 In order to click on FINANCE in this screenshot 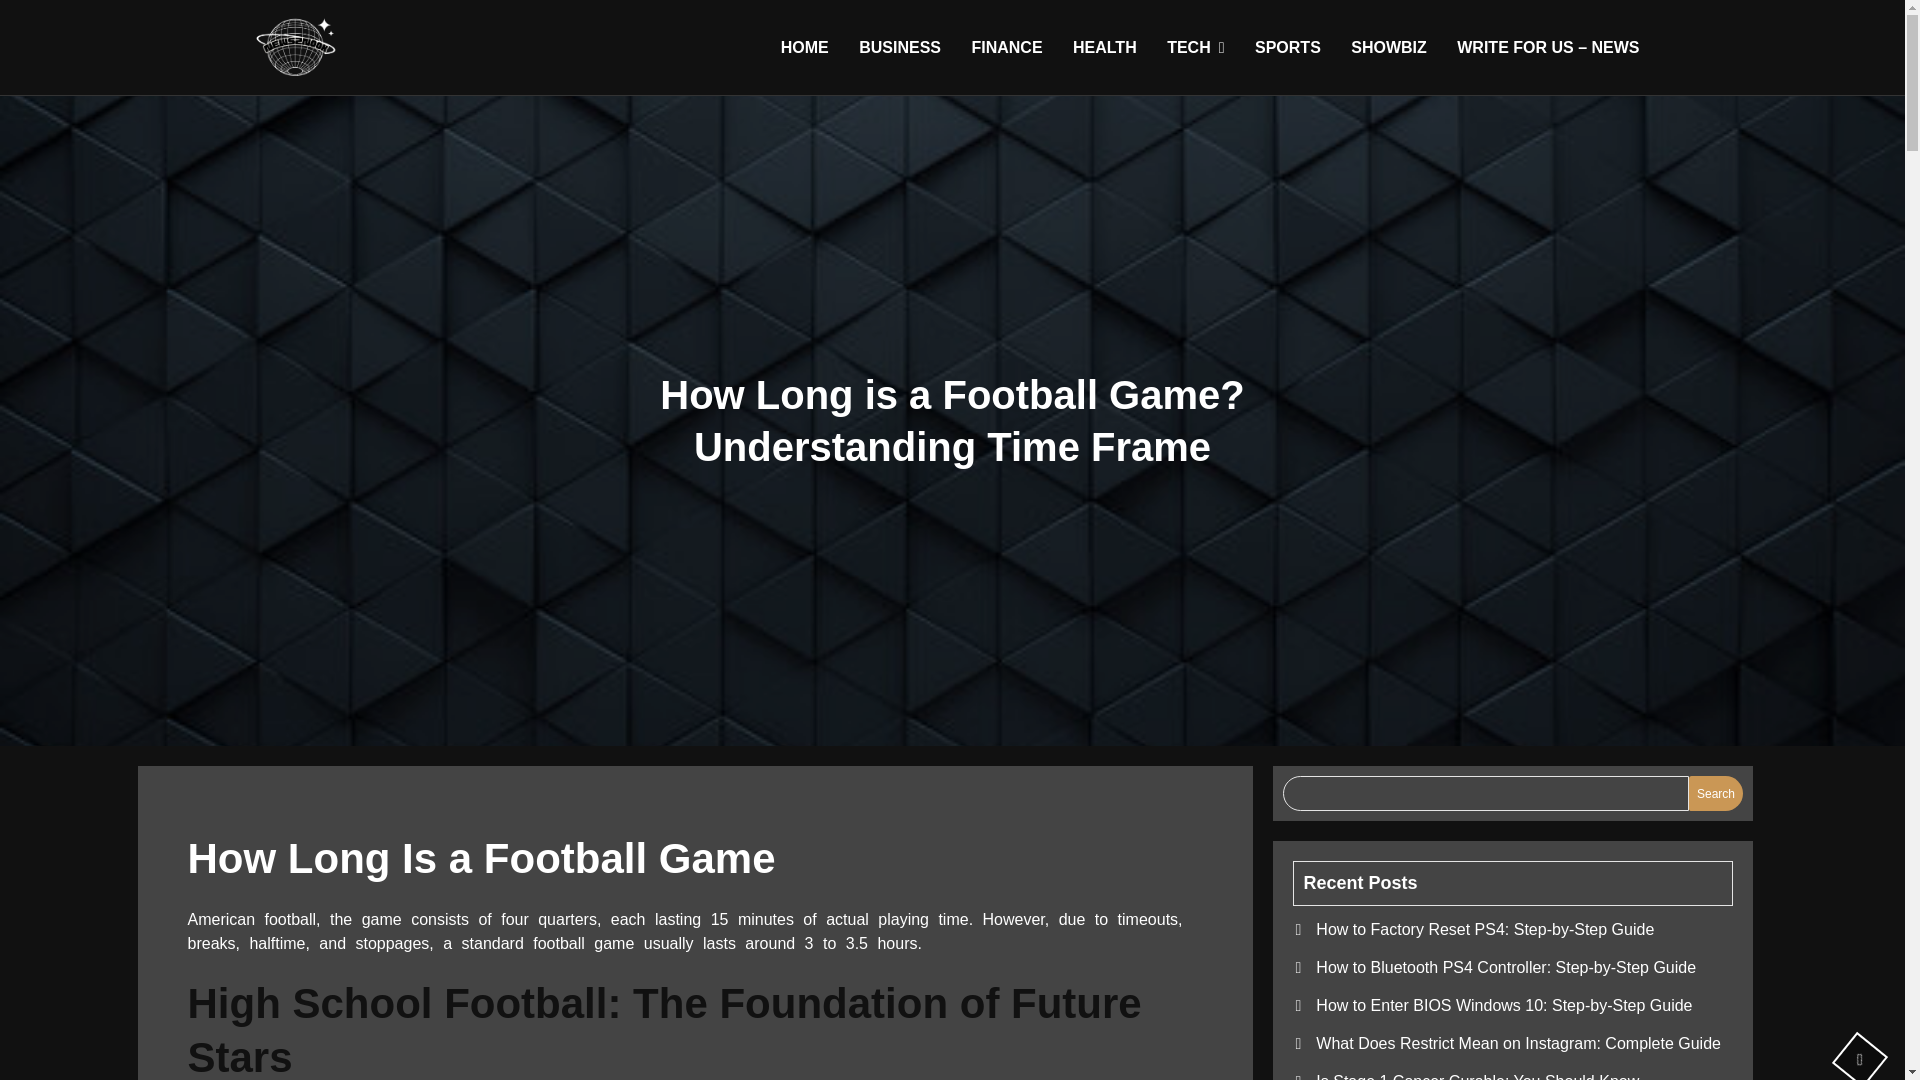, I will do `click(1006, 48)`.